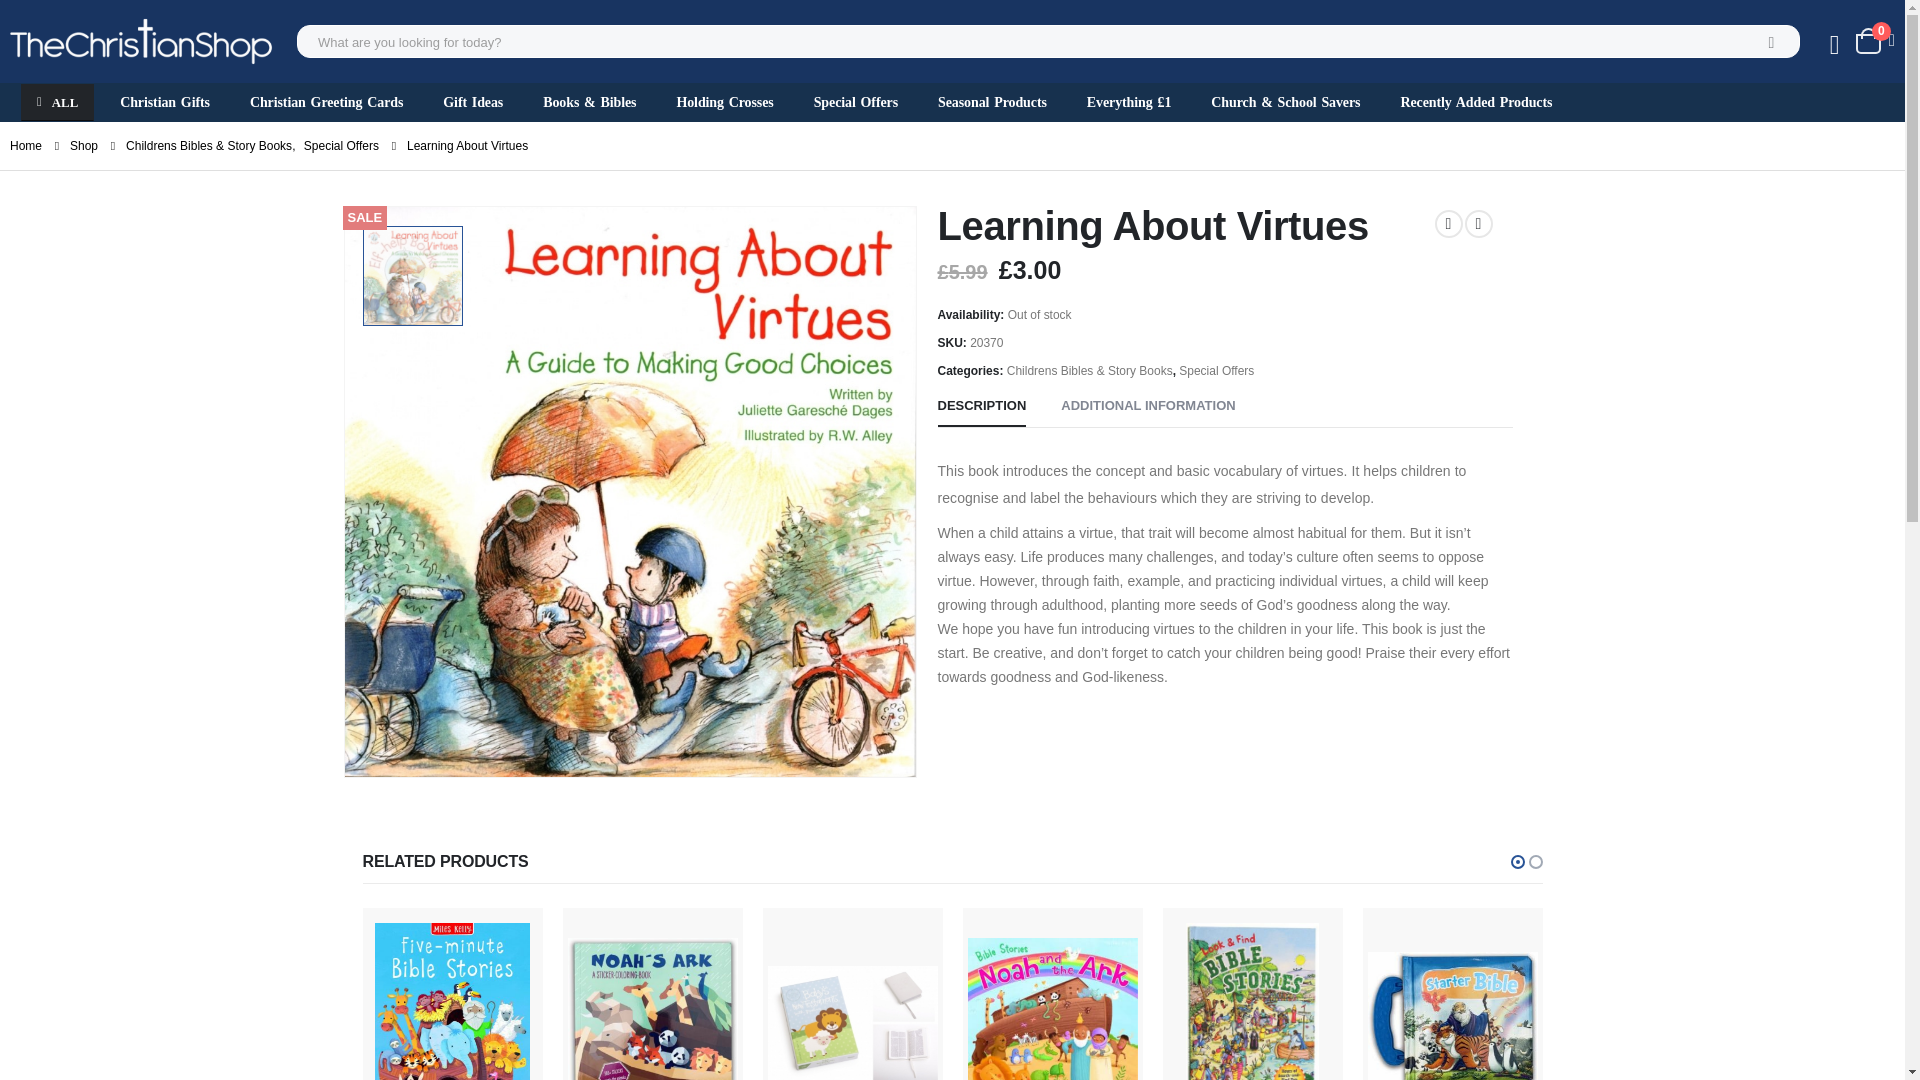 This screenshot has height=1080, width=1920. I want to click on Home, so click(26, 145).